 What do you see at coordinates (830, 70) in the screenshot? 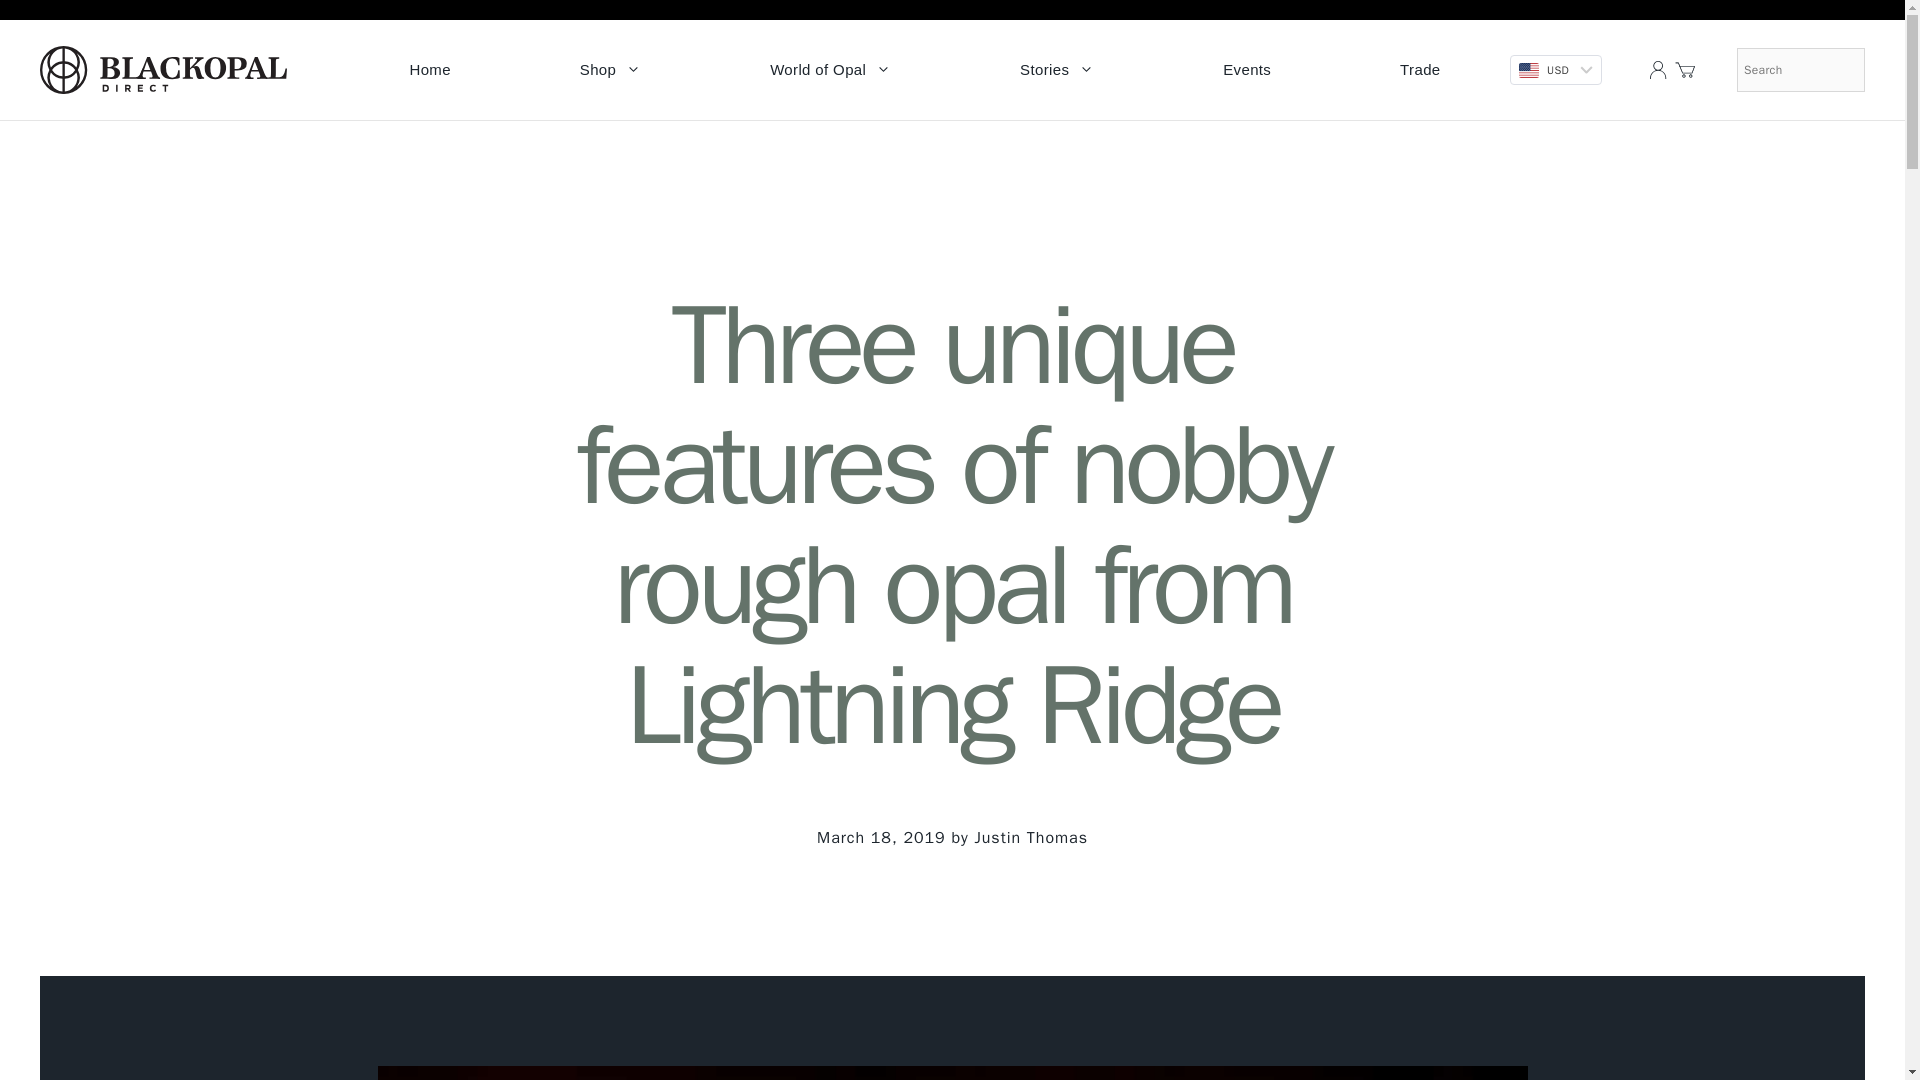
I see `World of Opal` at bounding box center [830, 70].